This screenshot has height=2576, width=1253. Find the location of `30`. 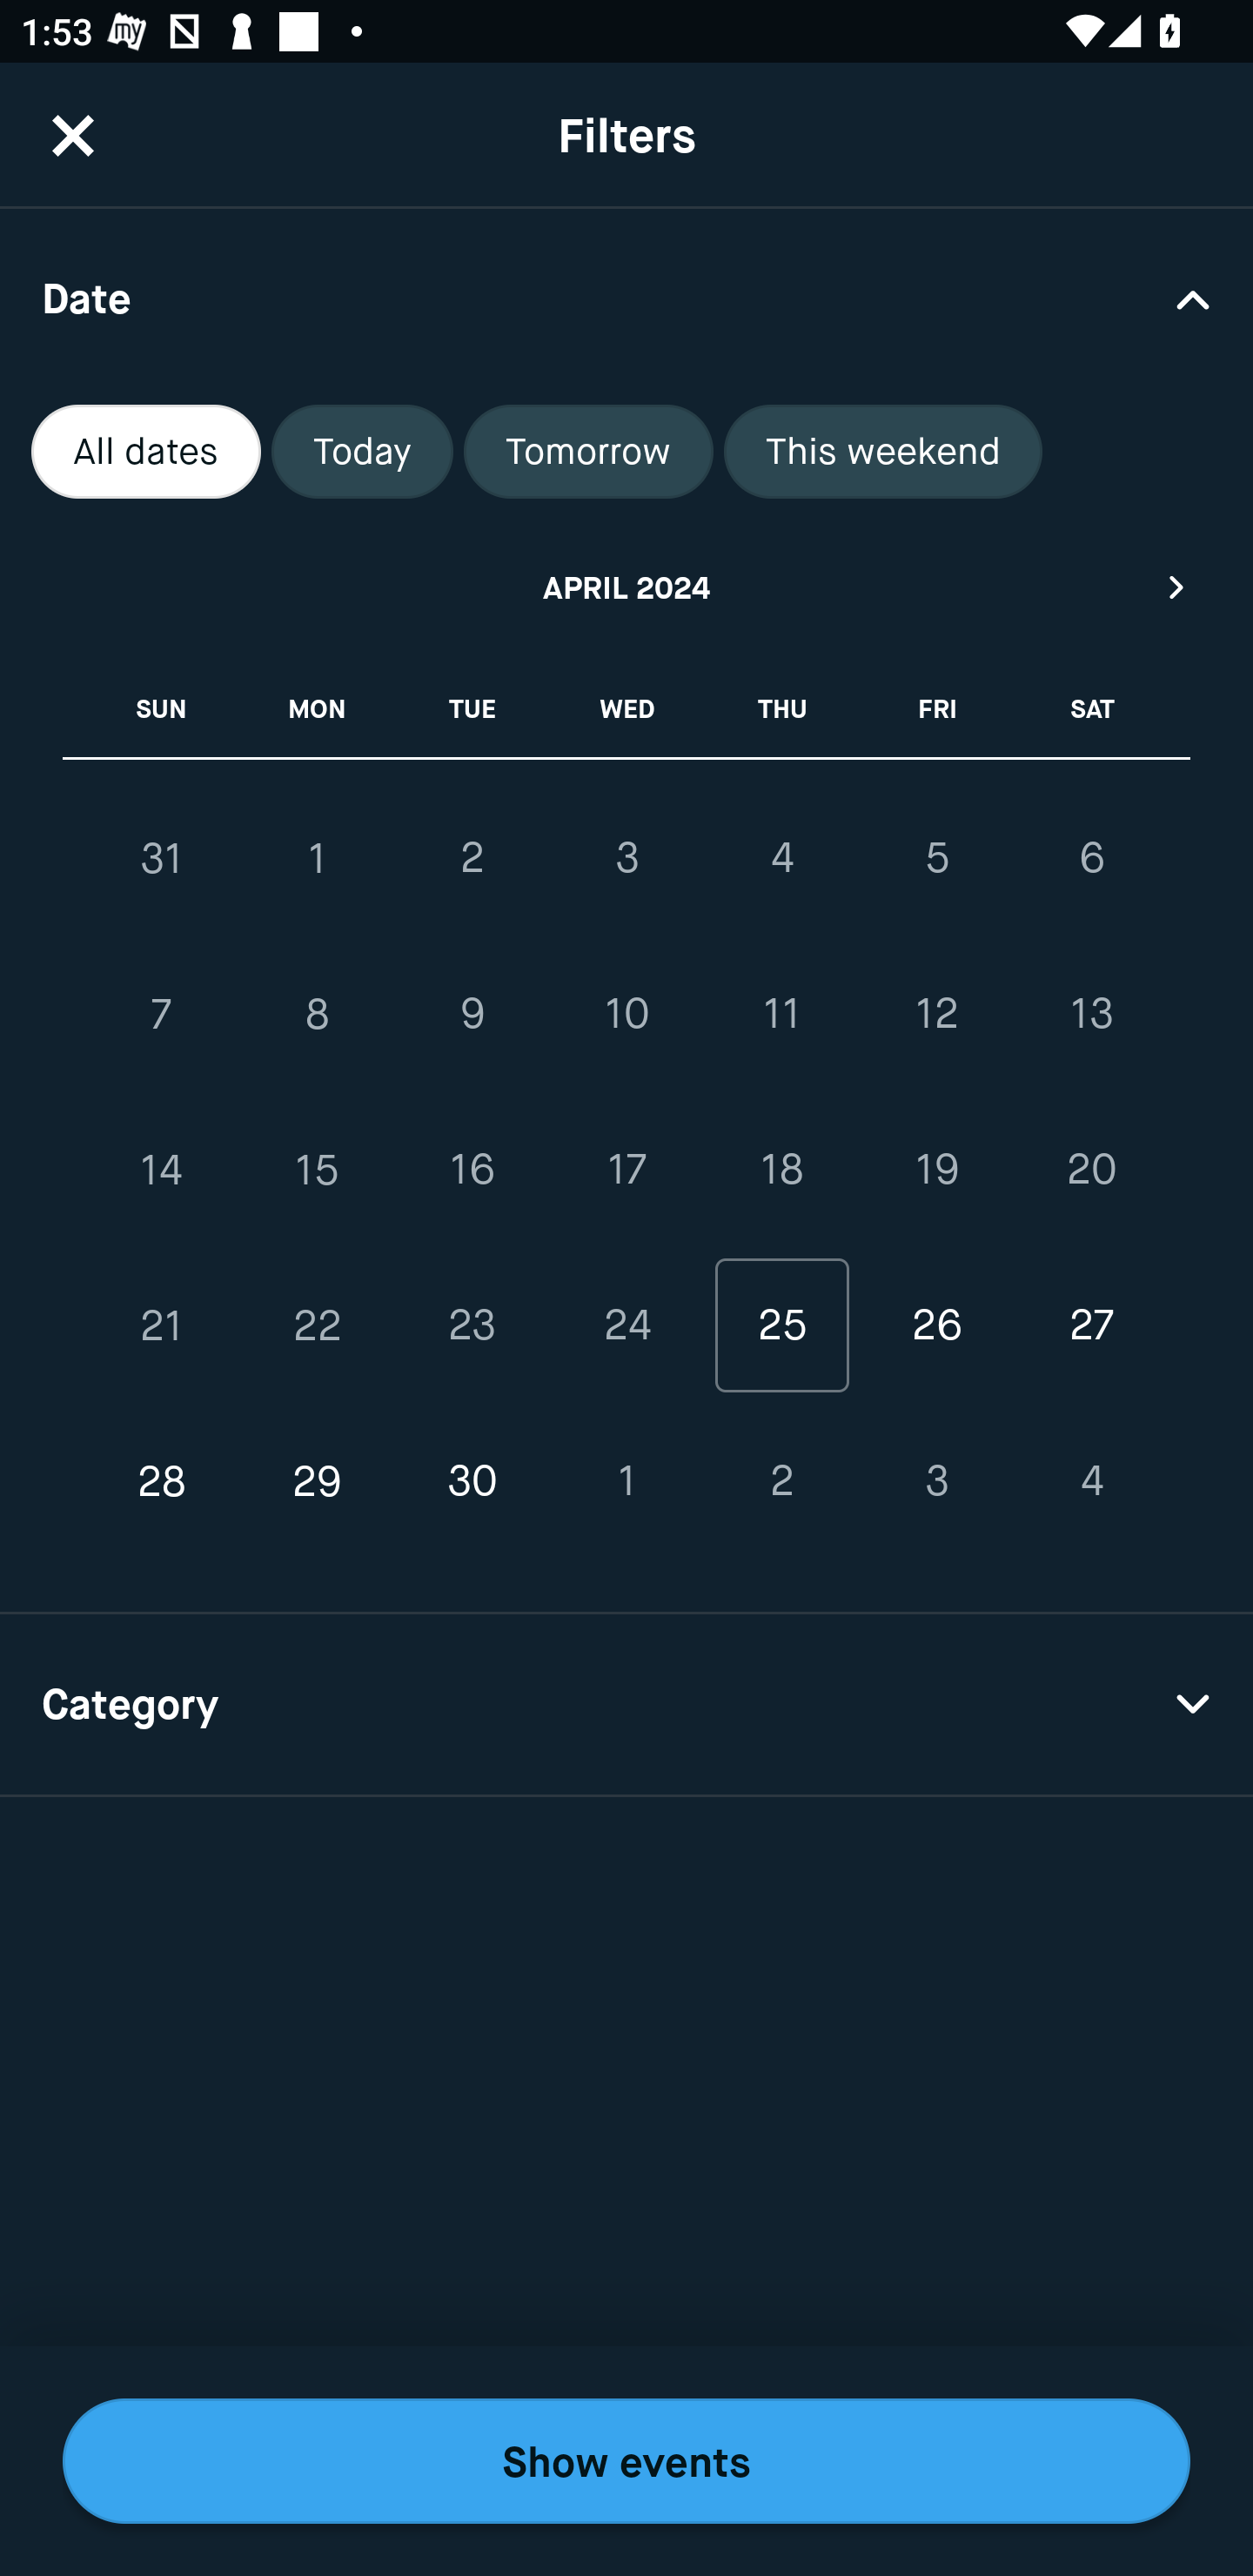

30 is located at coordinates (472, 1481).